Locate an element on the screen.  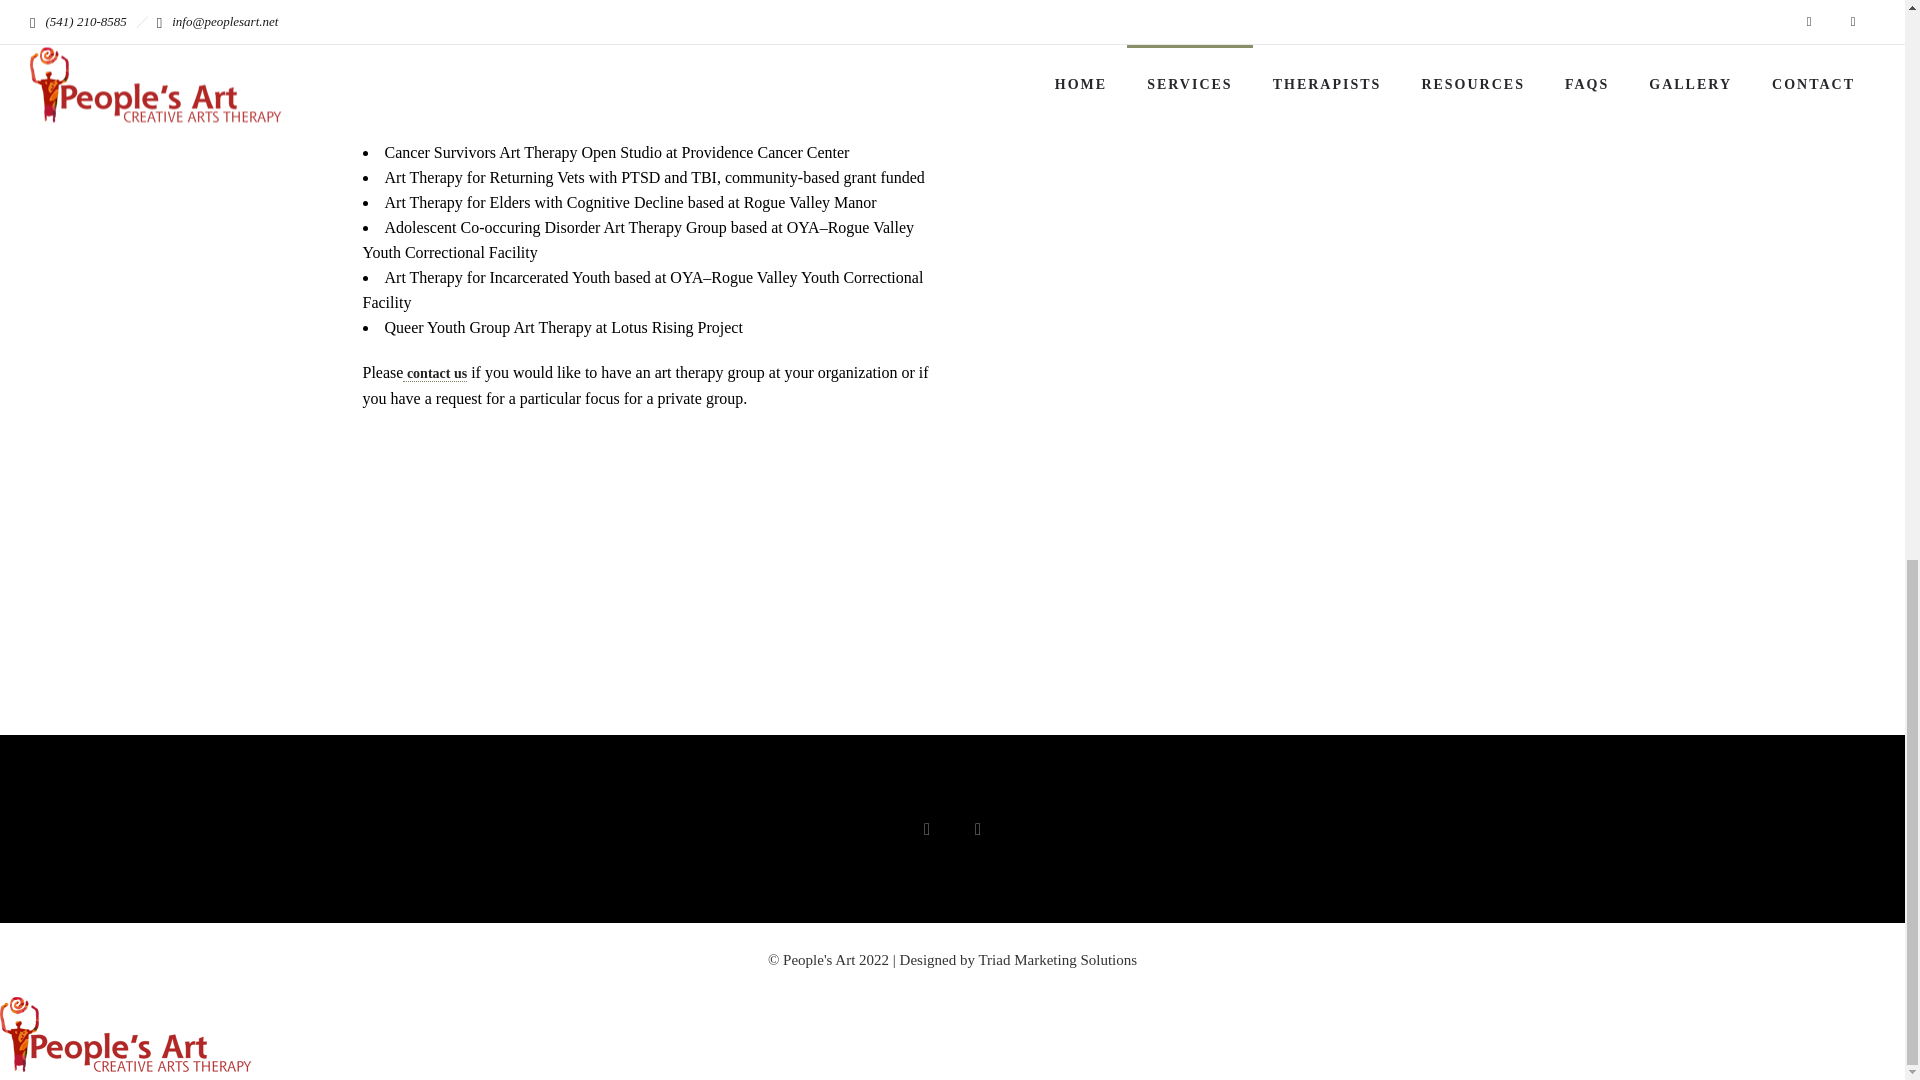
Mobile logo is located at coordinates (132, 1066).